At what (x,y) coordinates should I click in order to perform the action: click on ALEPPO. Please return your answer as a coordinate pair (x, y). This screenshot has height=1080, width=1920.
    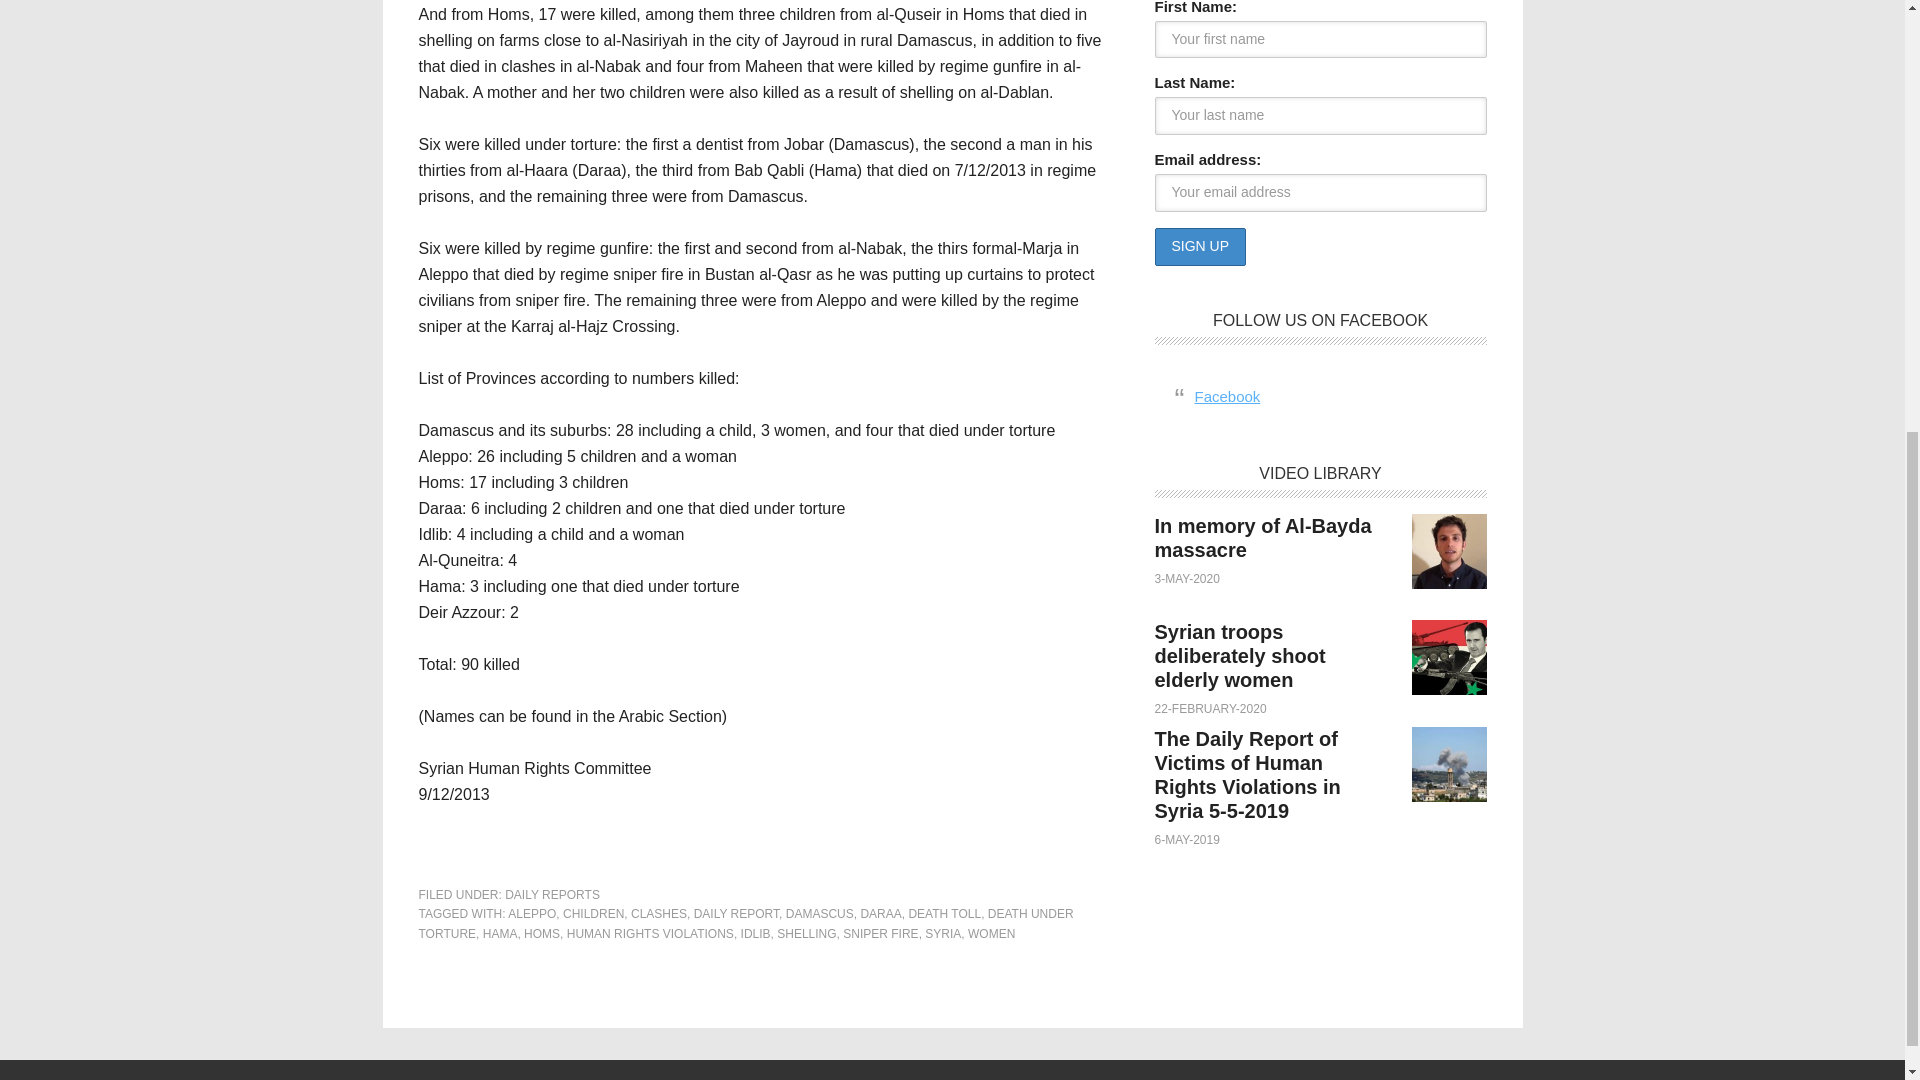
    Looking at the image, I should click on (532, 914).